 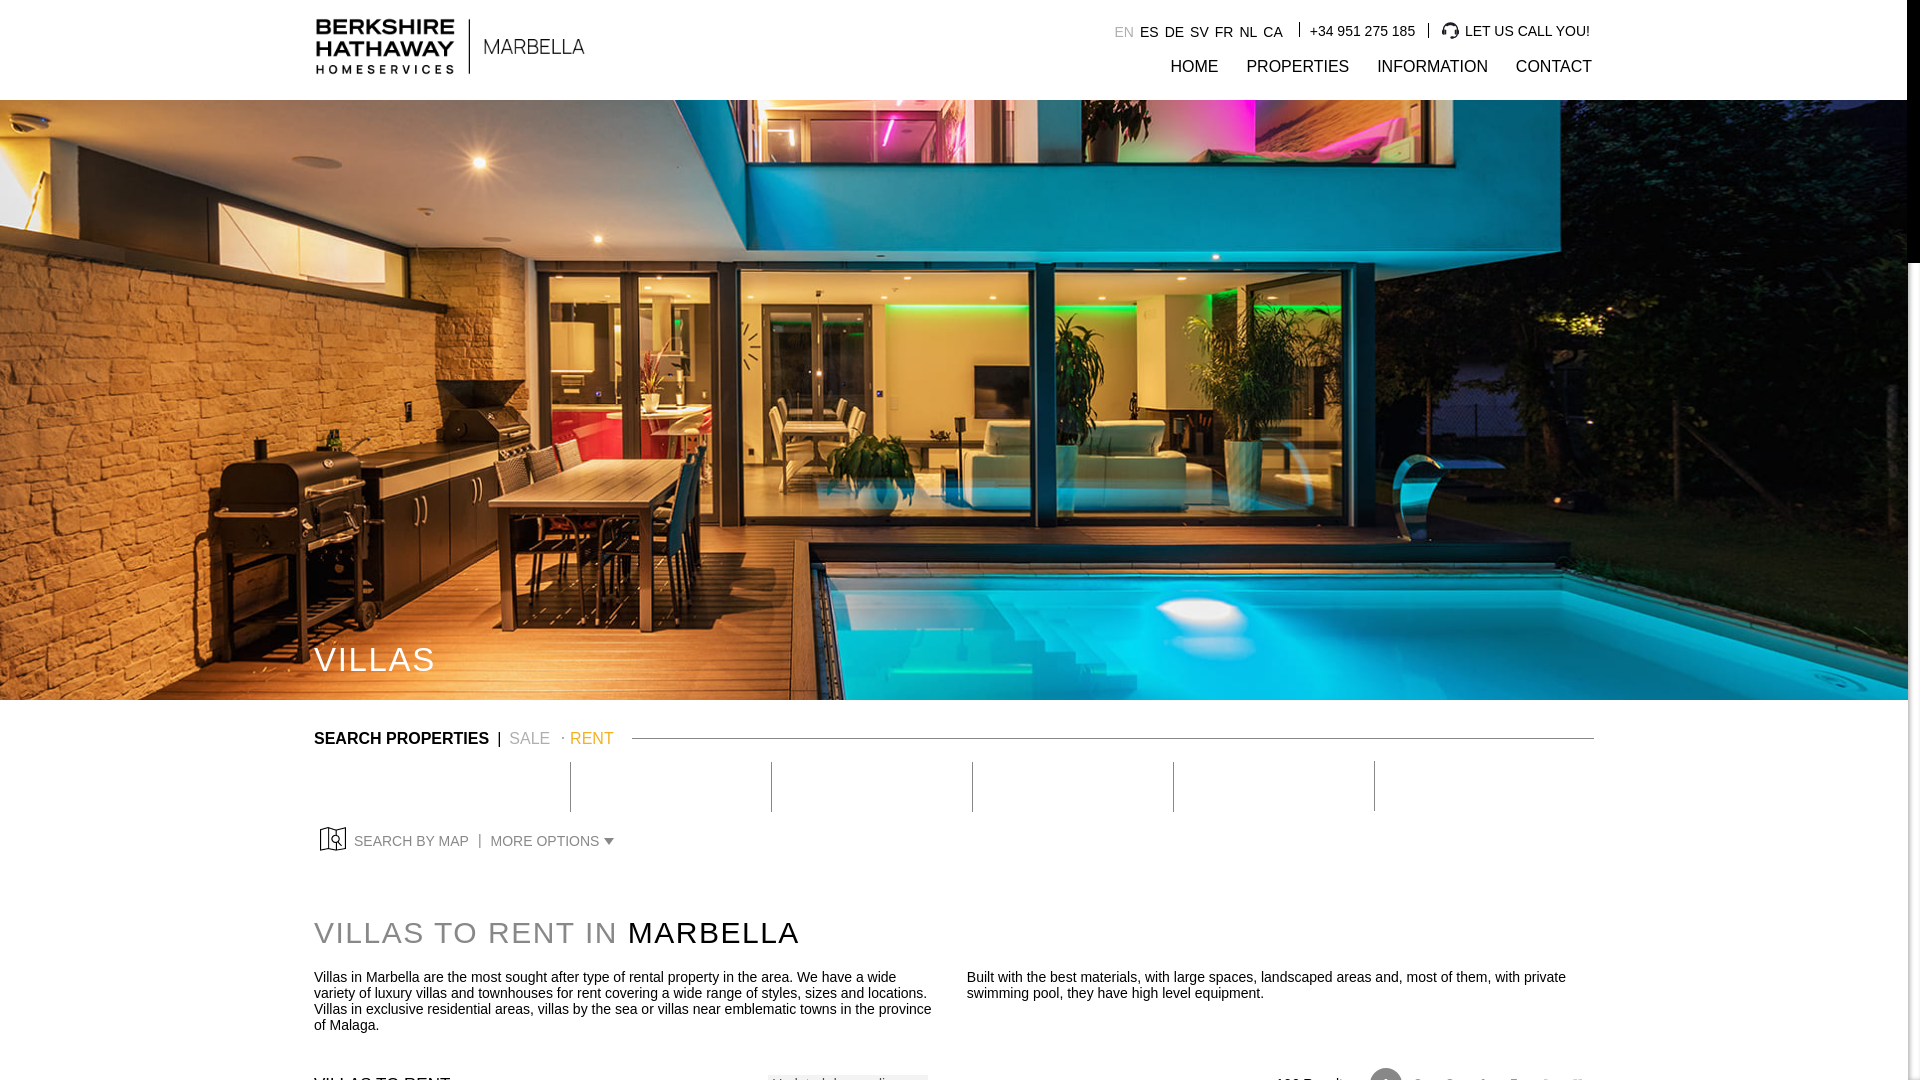 What do you see at coordinates (1298, 74) in the screenshot?
I see `PROPERTIES` at bounding box center [1298, 74].